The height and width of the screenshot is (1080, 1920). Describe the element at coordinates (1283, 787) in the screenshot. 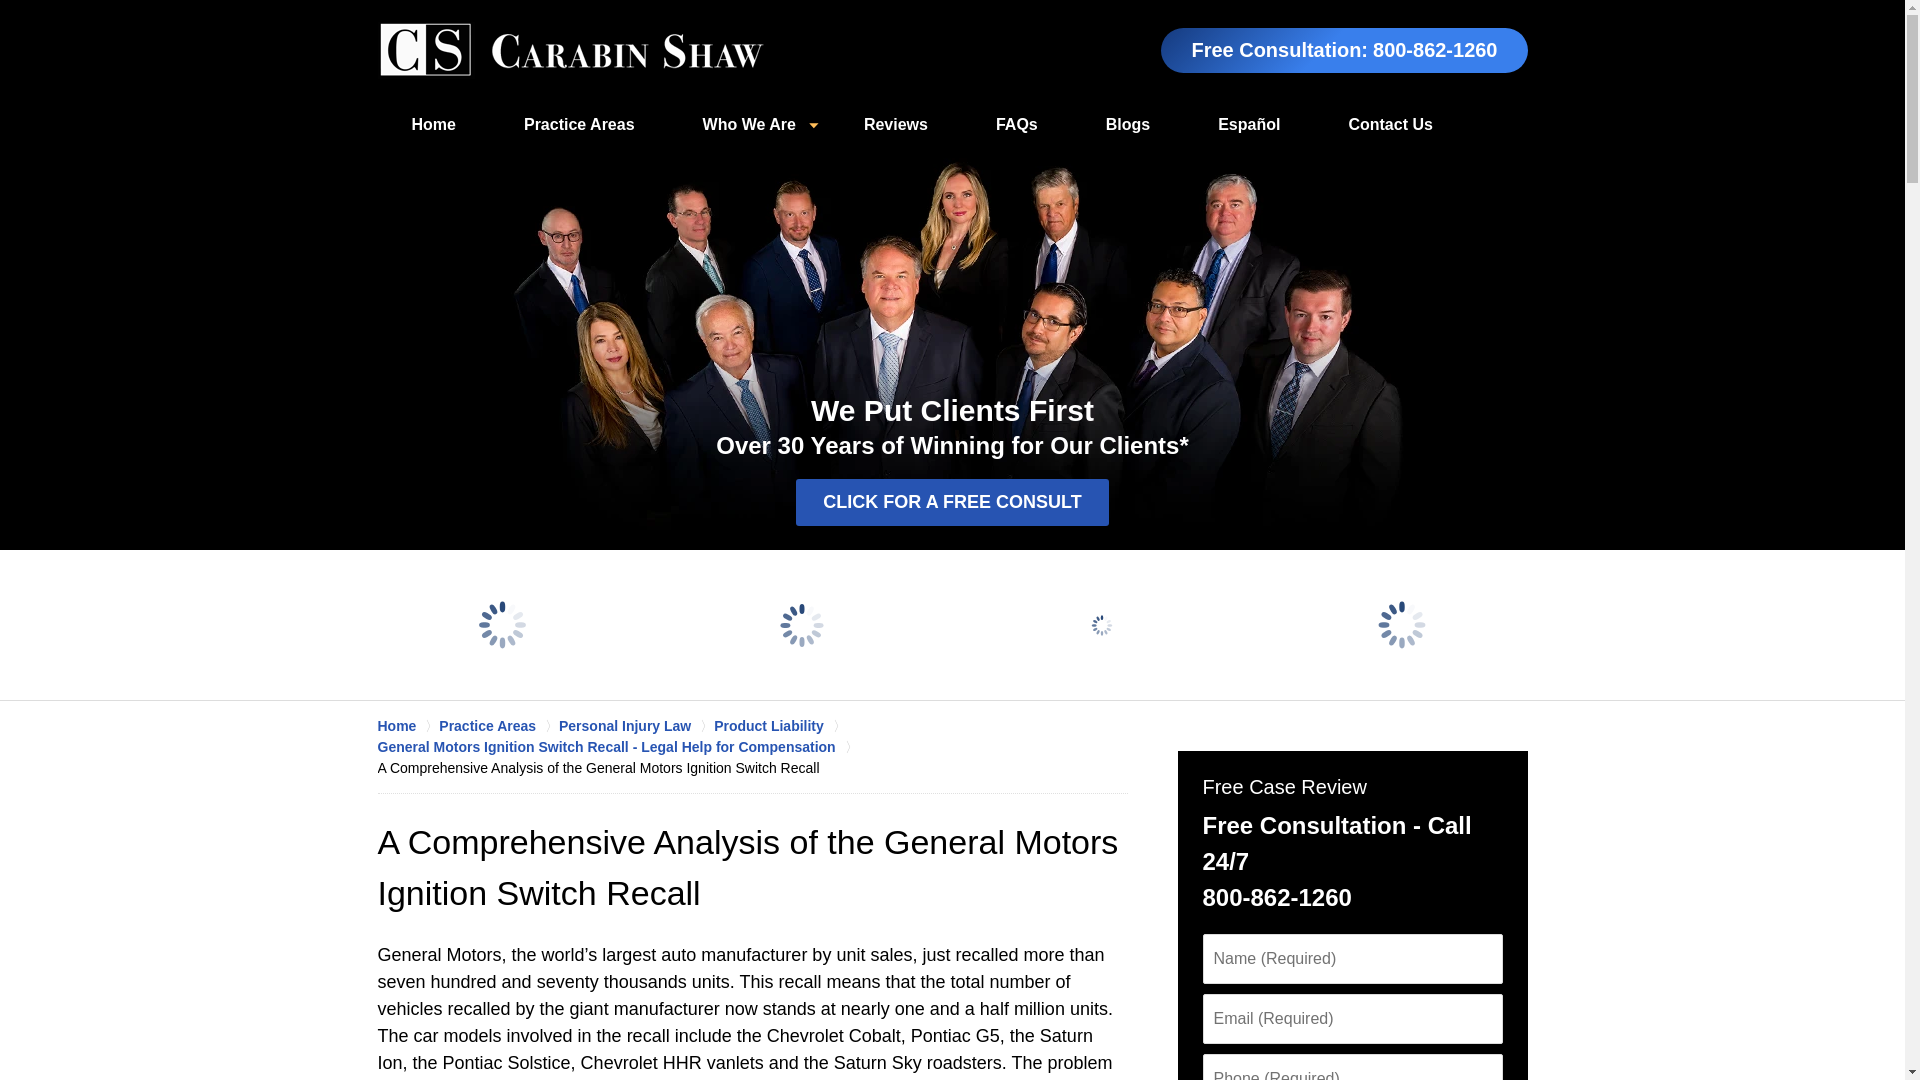

I see `Free Case Review` at that location.